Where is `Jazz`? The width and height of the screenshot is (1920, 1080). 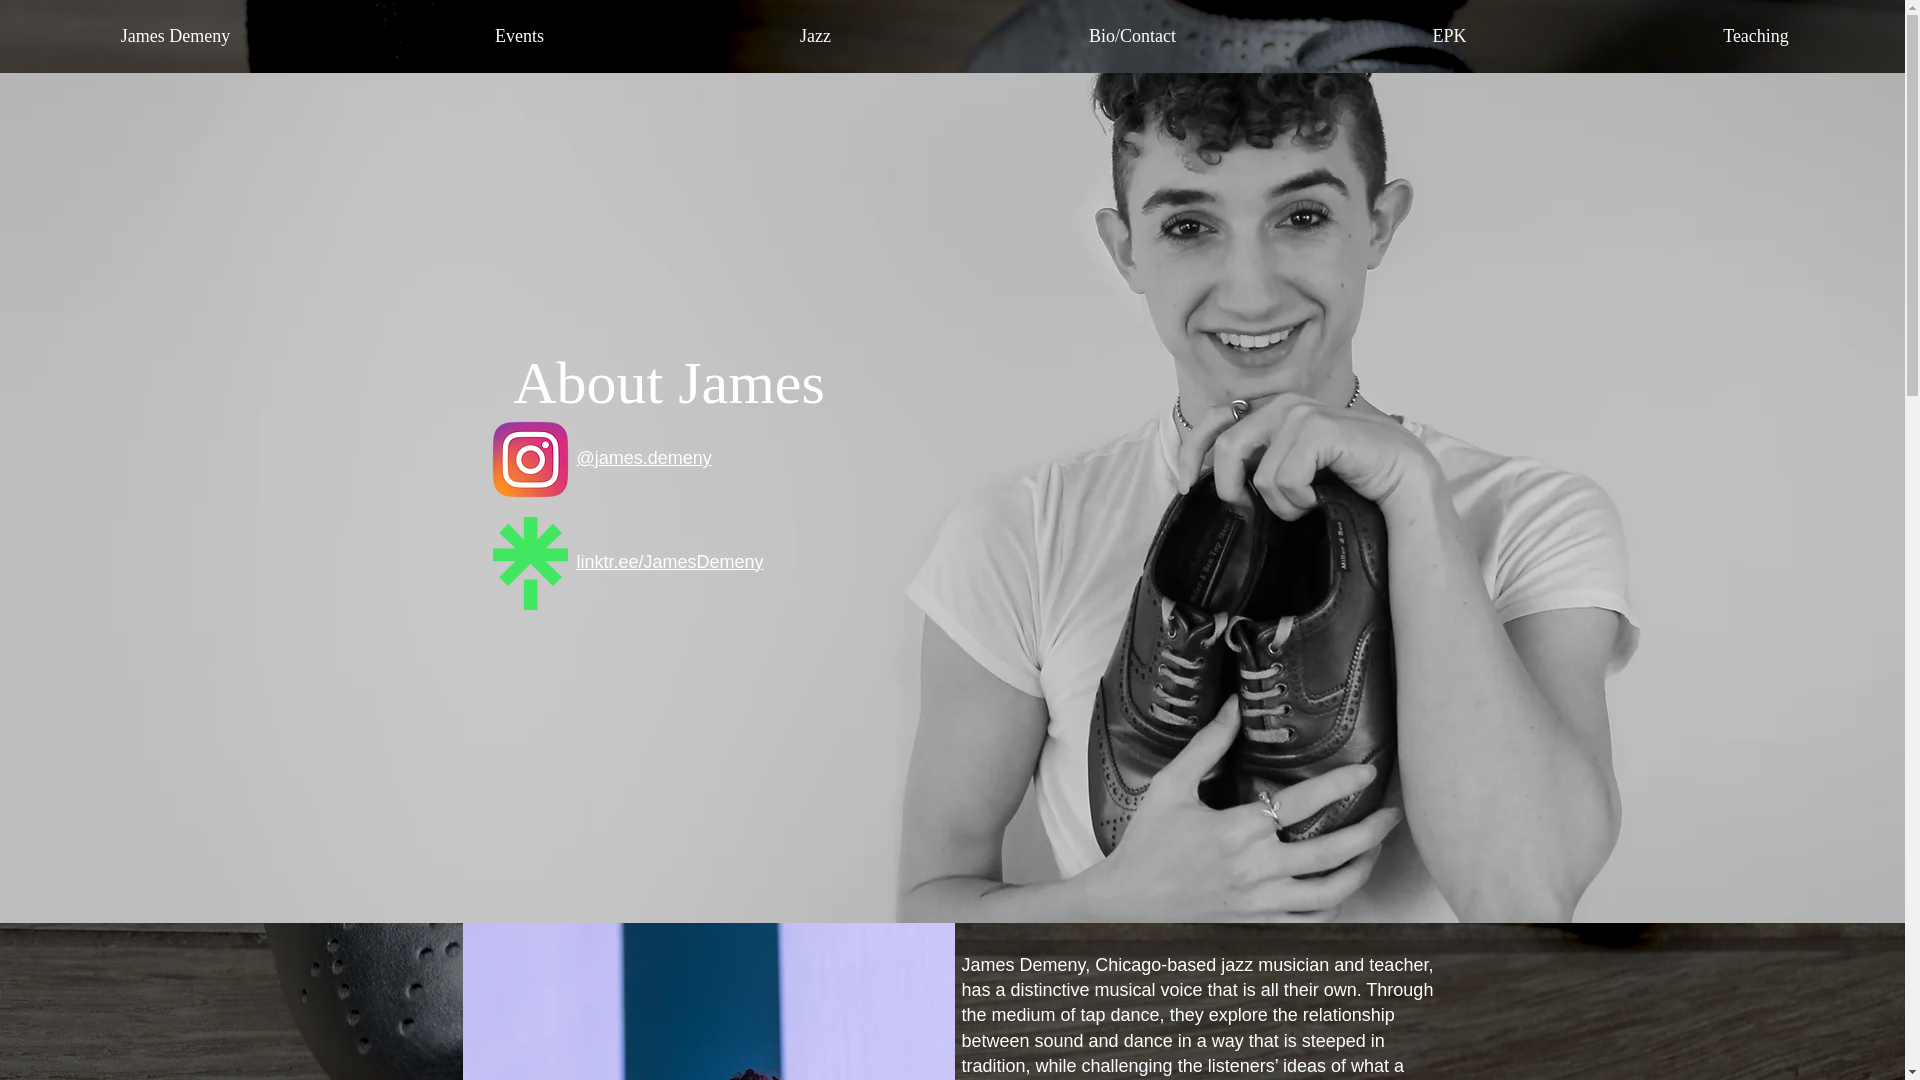
Jazz is located at coordinates (816, 36).